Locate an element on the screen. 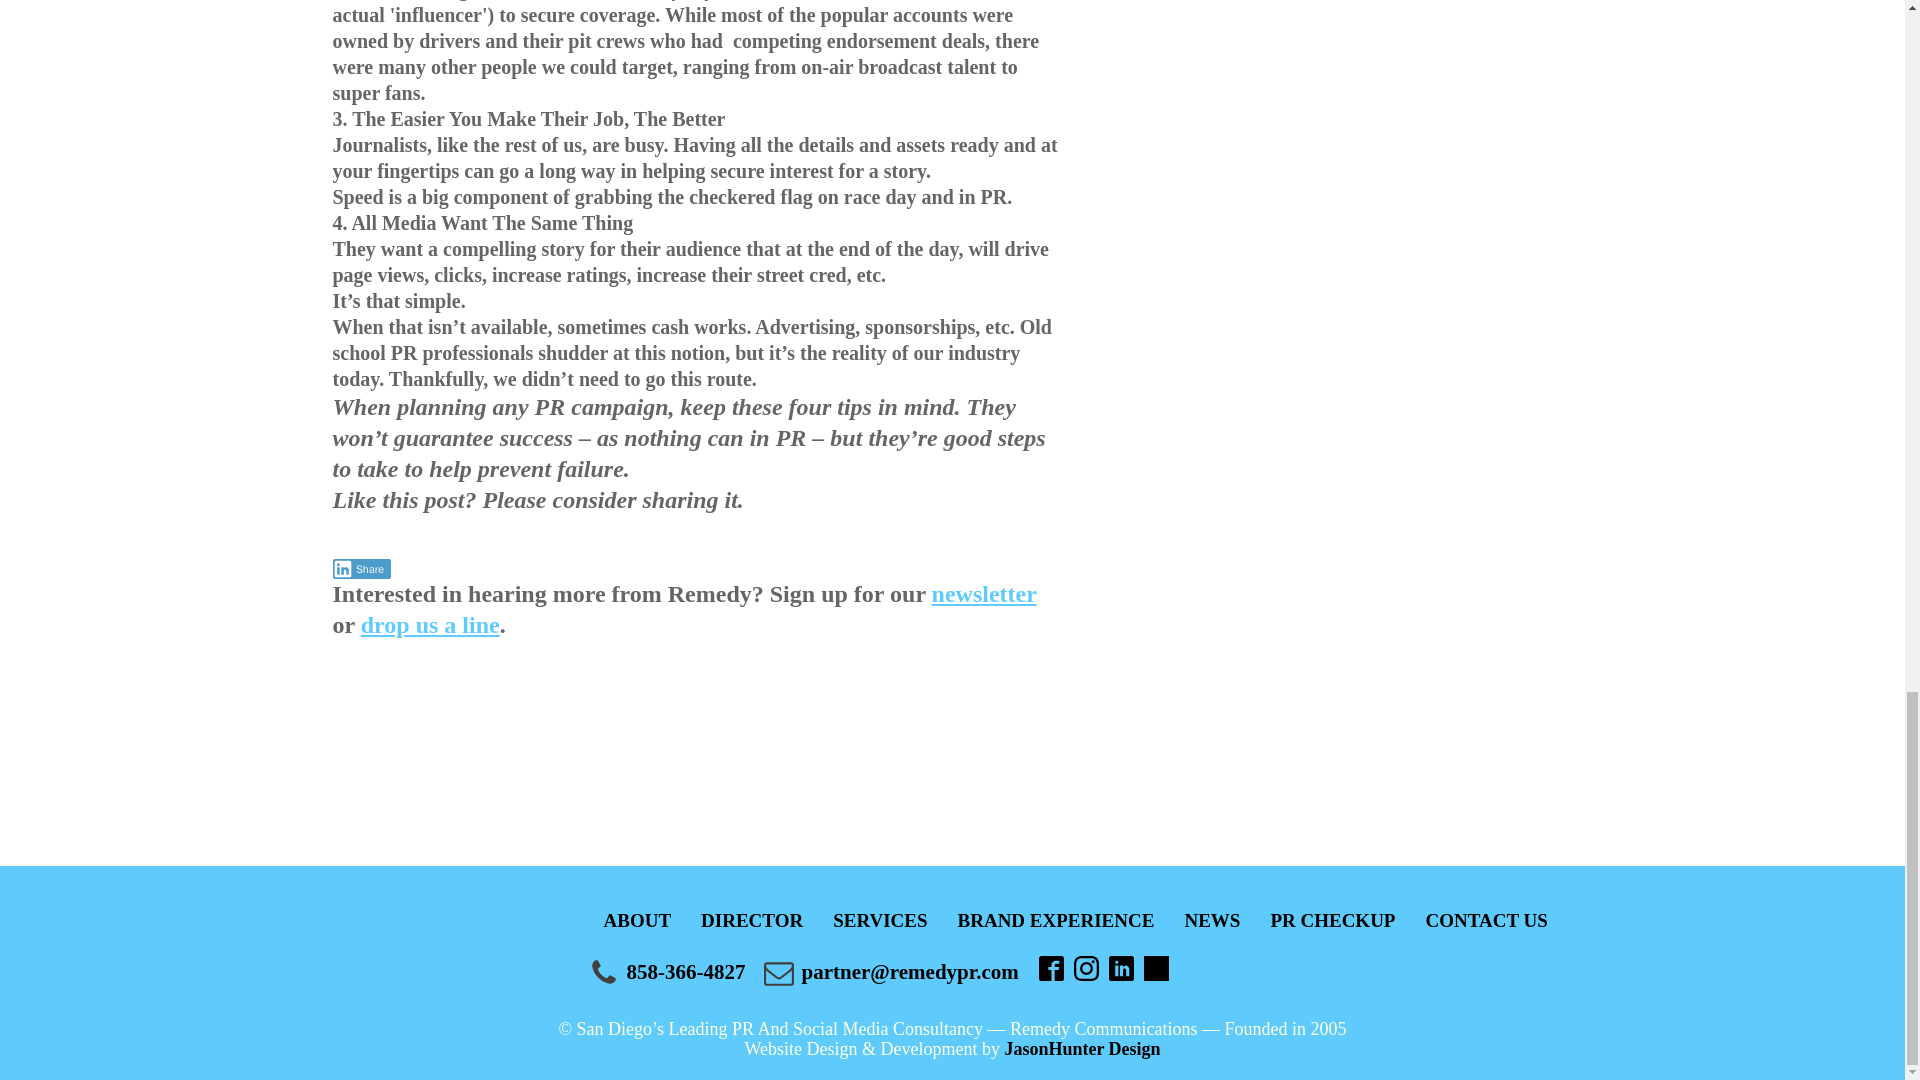  Share is located at coordinates (362, 568).